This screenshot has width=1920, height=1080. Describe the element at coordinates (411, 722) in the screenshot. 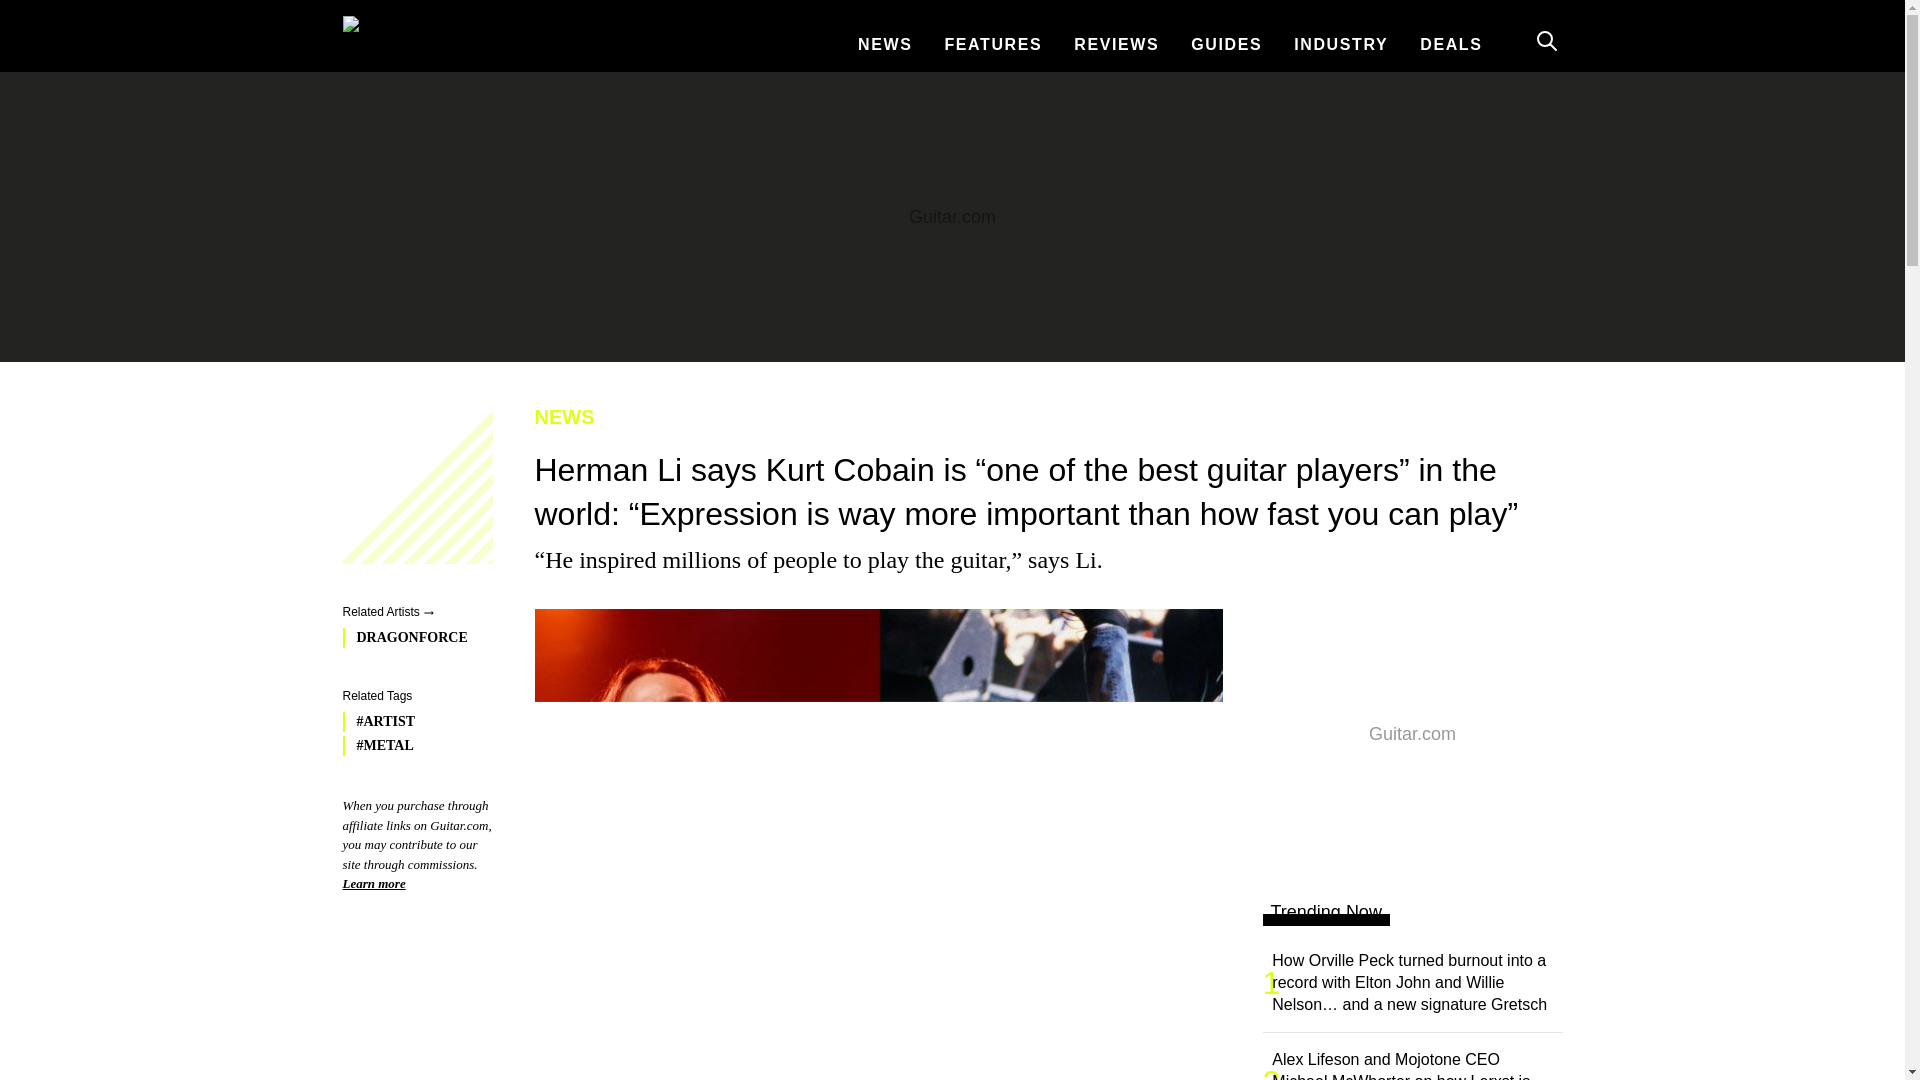

I see `Artist` at that location.